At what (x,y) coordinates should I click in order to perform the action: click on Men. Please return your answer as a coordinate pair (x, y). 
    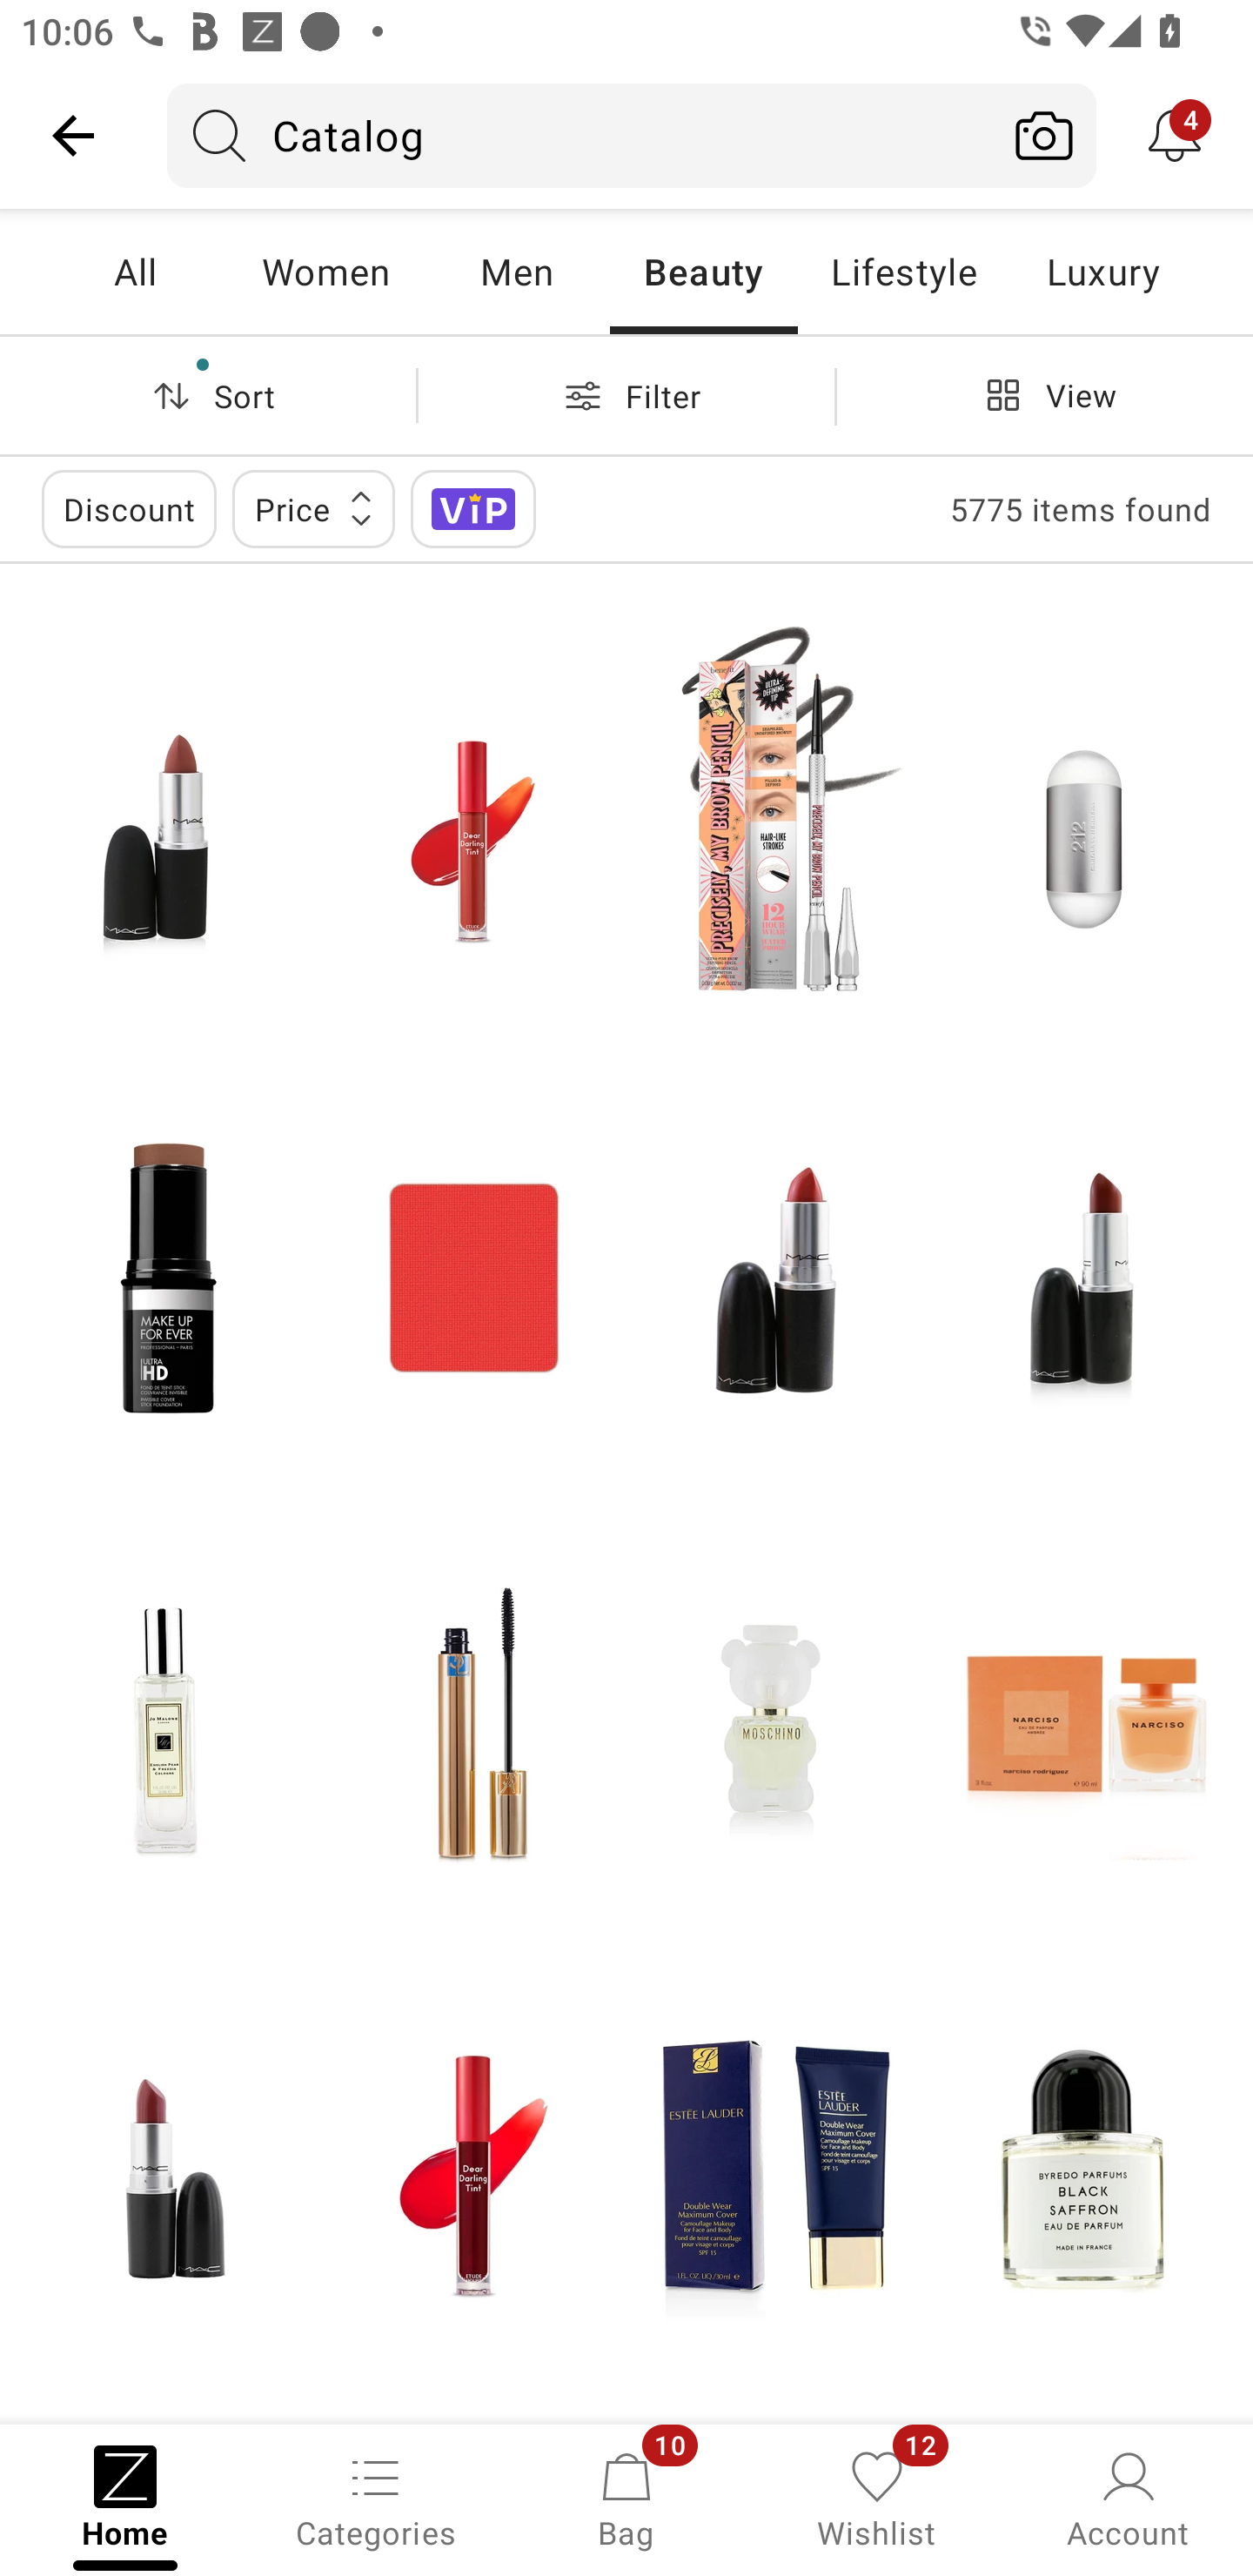
    Looking at the image, I should click on (516, 272).